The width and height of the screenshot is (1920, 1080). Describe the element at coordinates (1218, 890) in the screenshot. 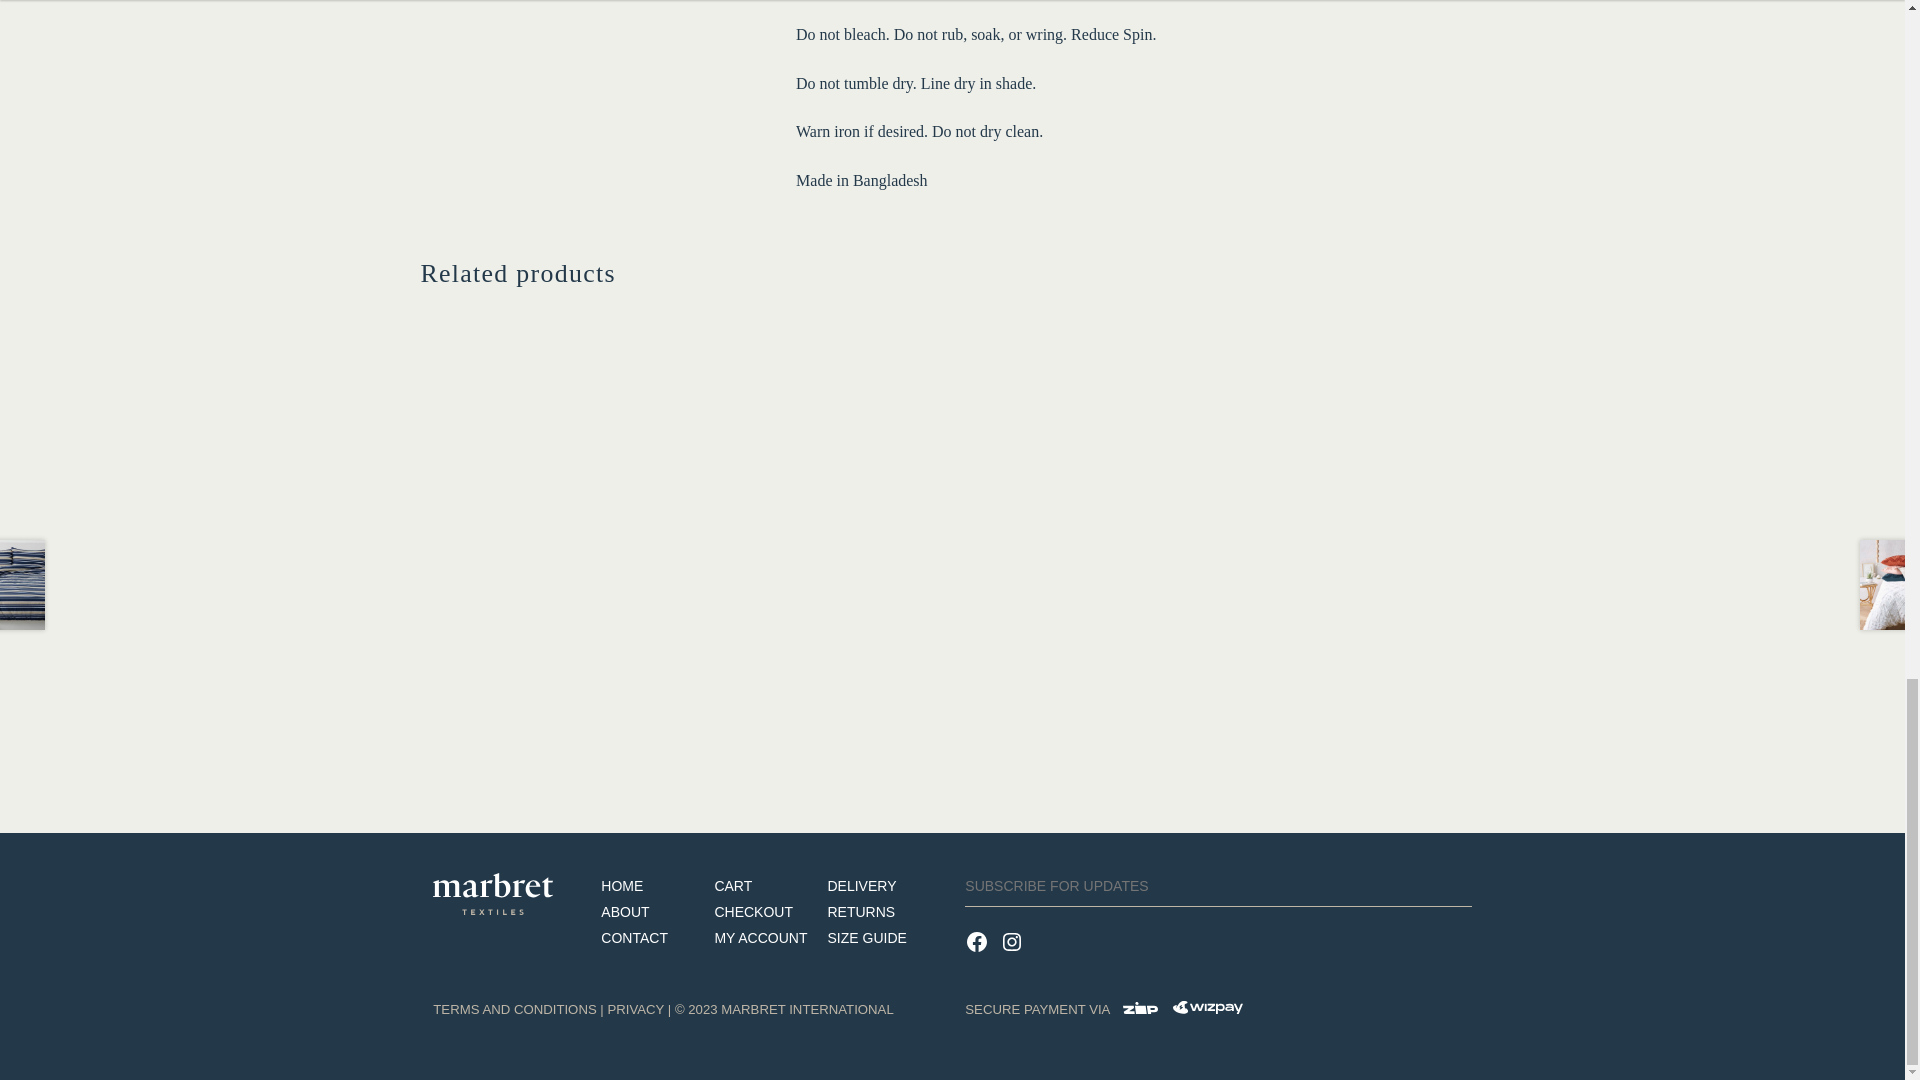

I see `First name` at that location.